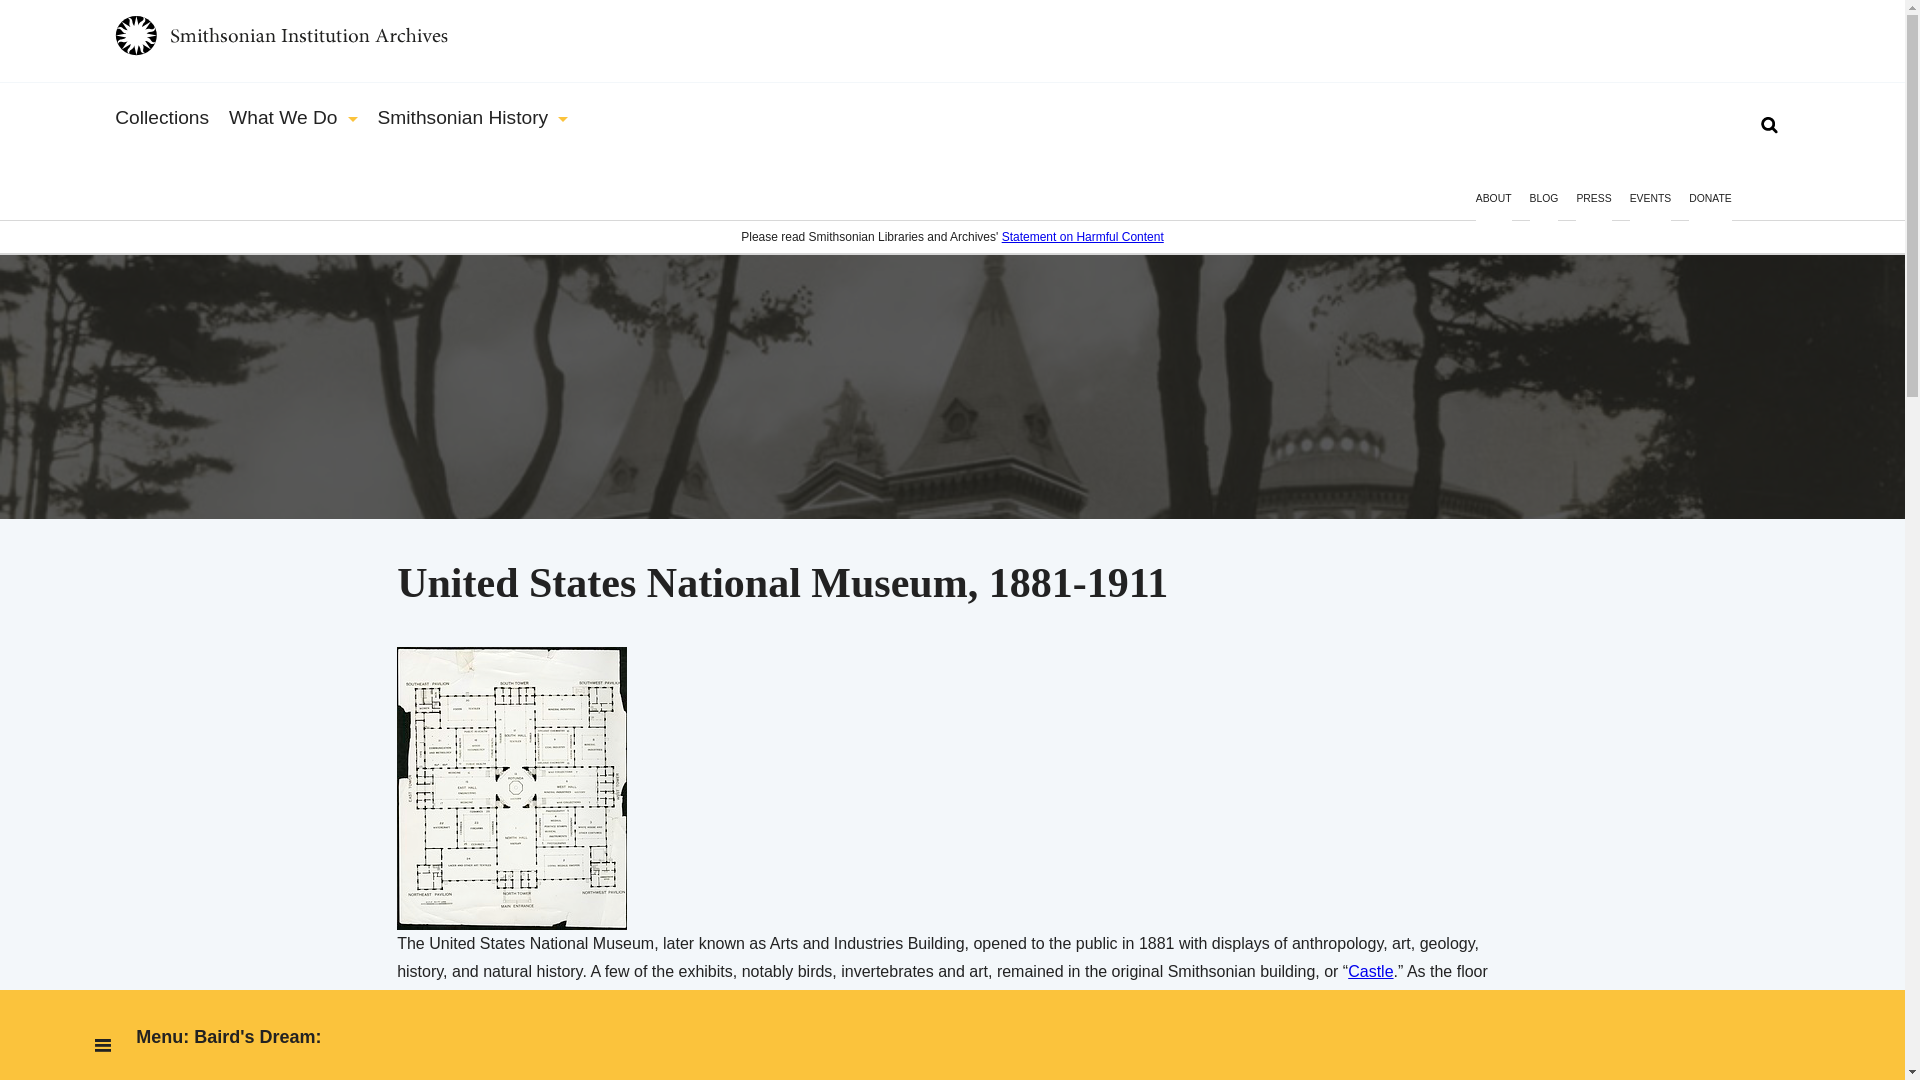  What do you see at coordinates (952, 40) in the screenshot?
I see `Home` at bounding box center [952, 40].